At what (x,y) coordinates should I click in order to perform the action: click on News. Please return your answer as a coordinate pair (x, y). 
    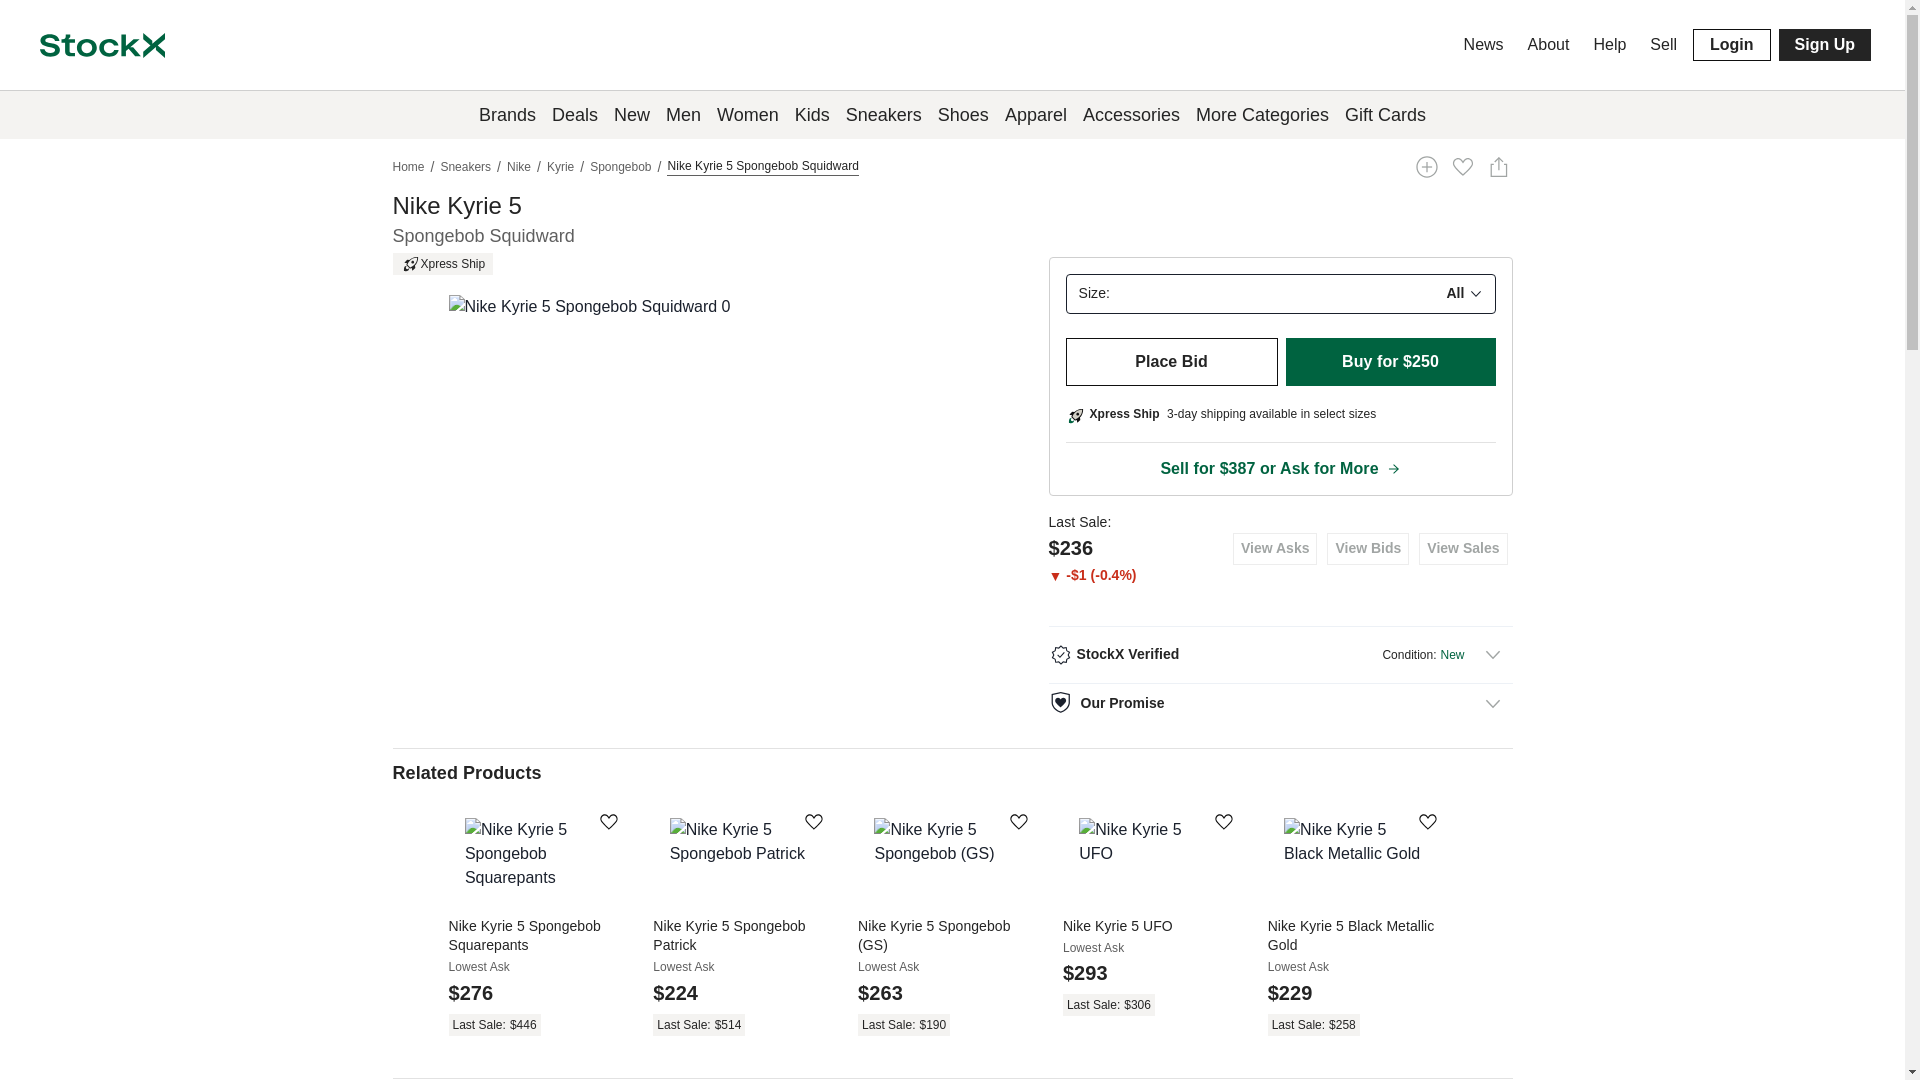
    Looking at the image, I should click on (1484, 44).